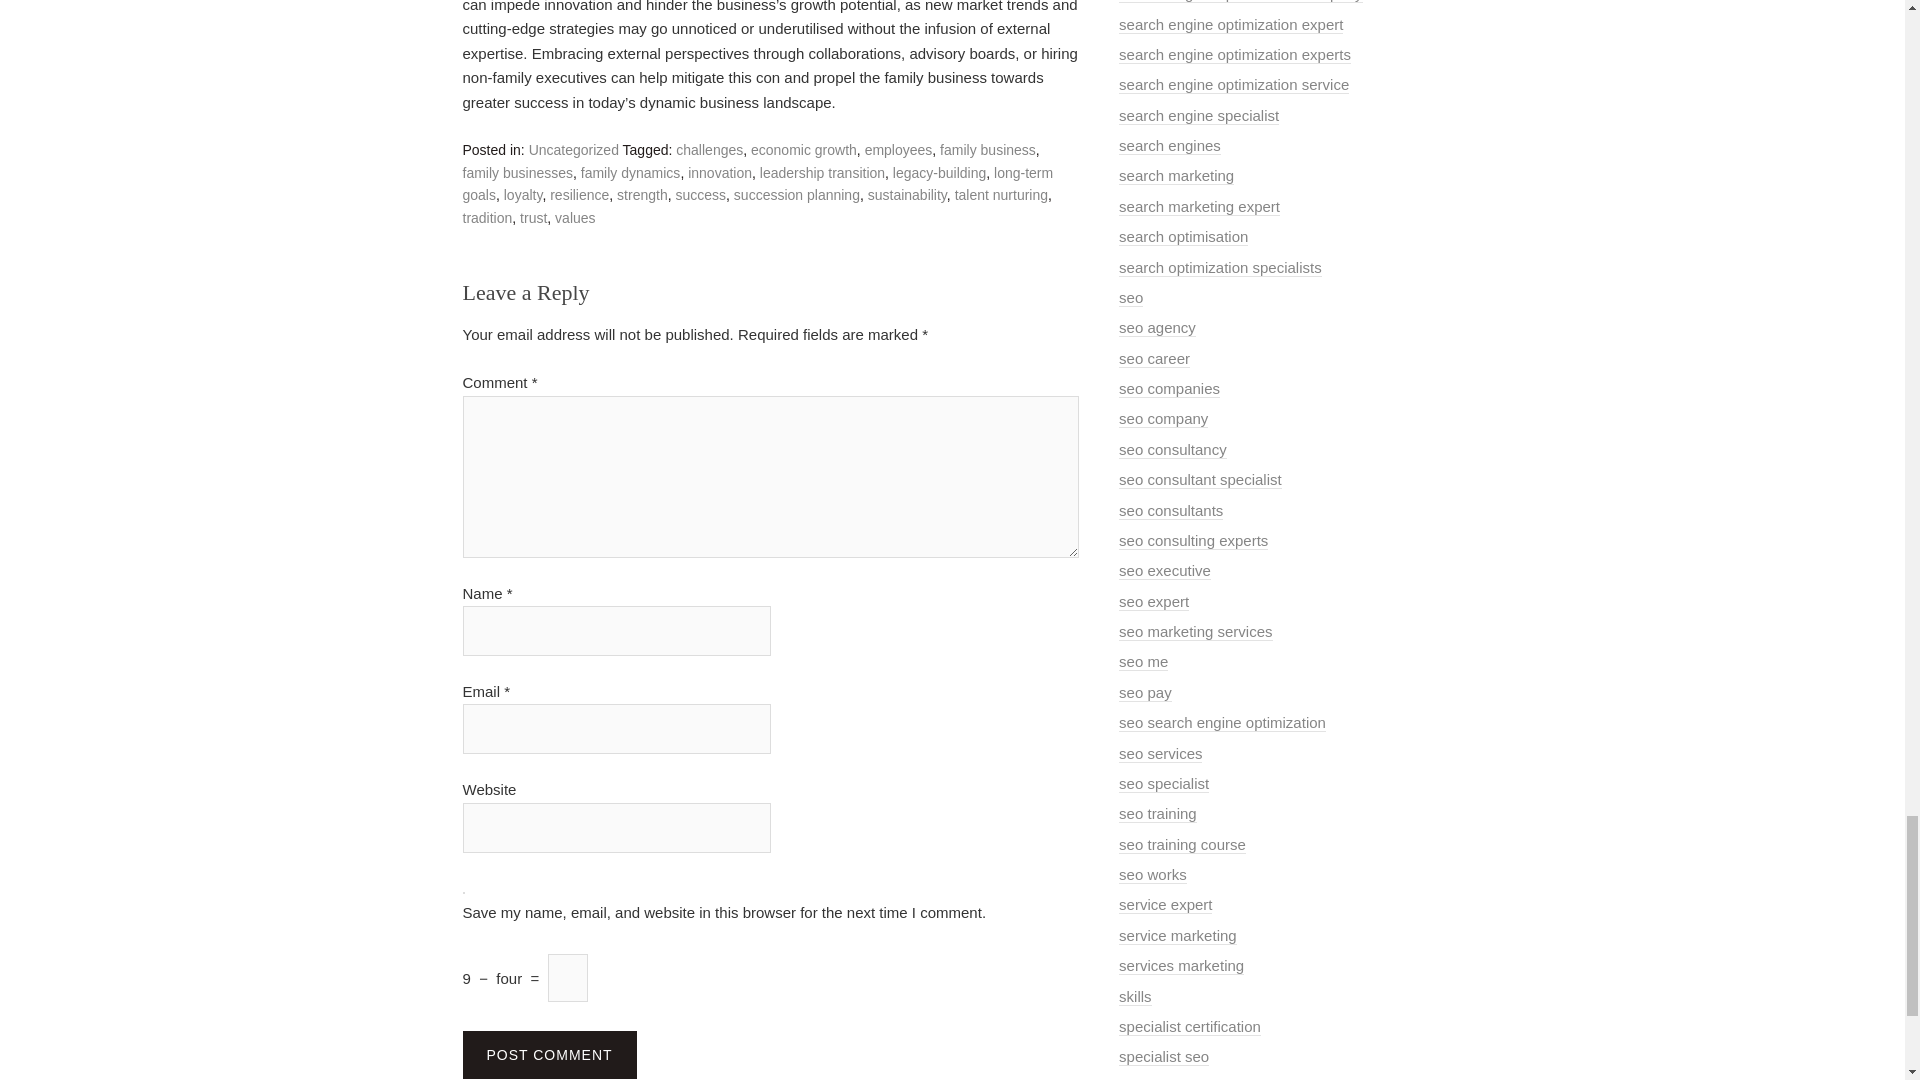  Describe the element at coordinates (803, 149) in the screenshot. I see `economic growth` at that location.